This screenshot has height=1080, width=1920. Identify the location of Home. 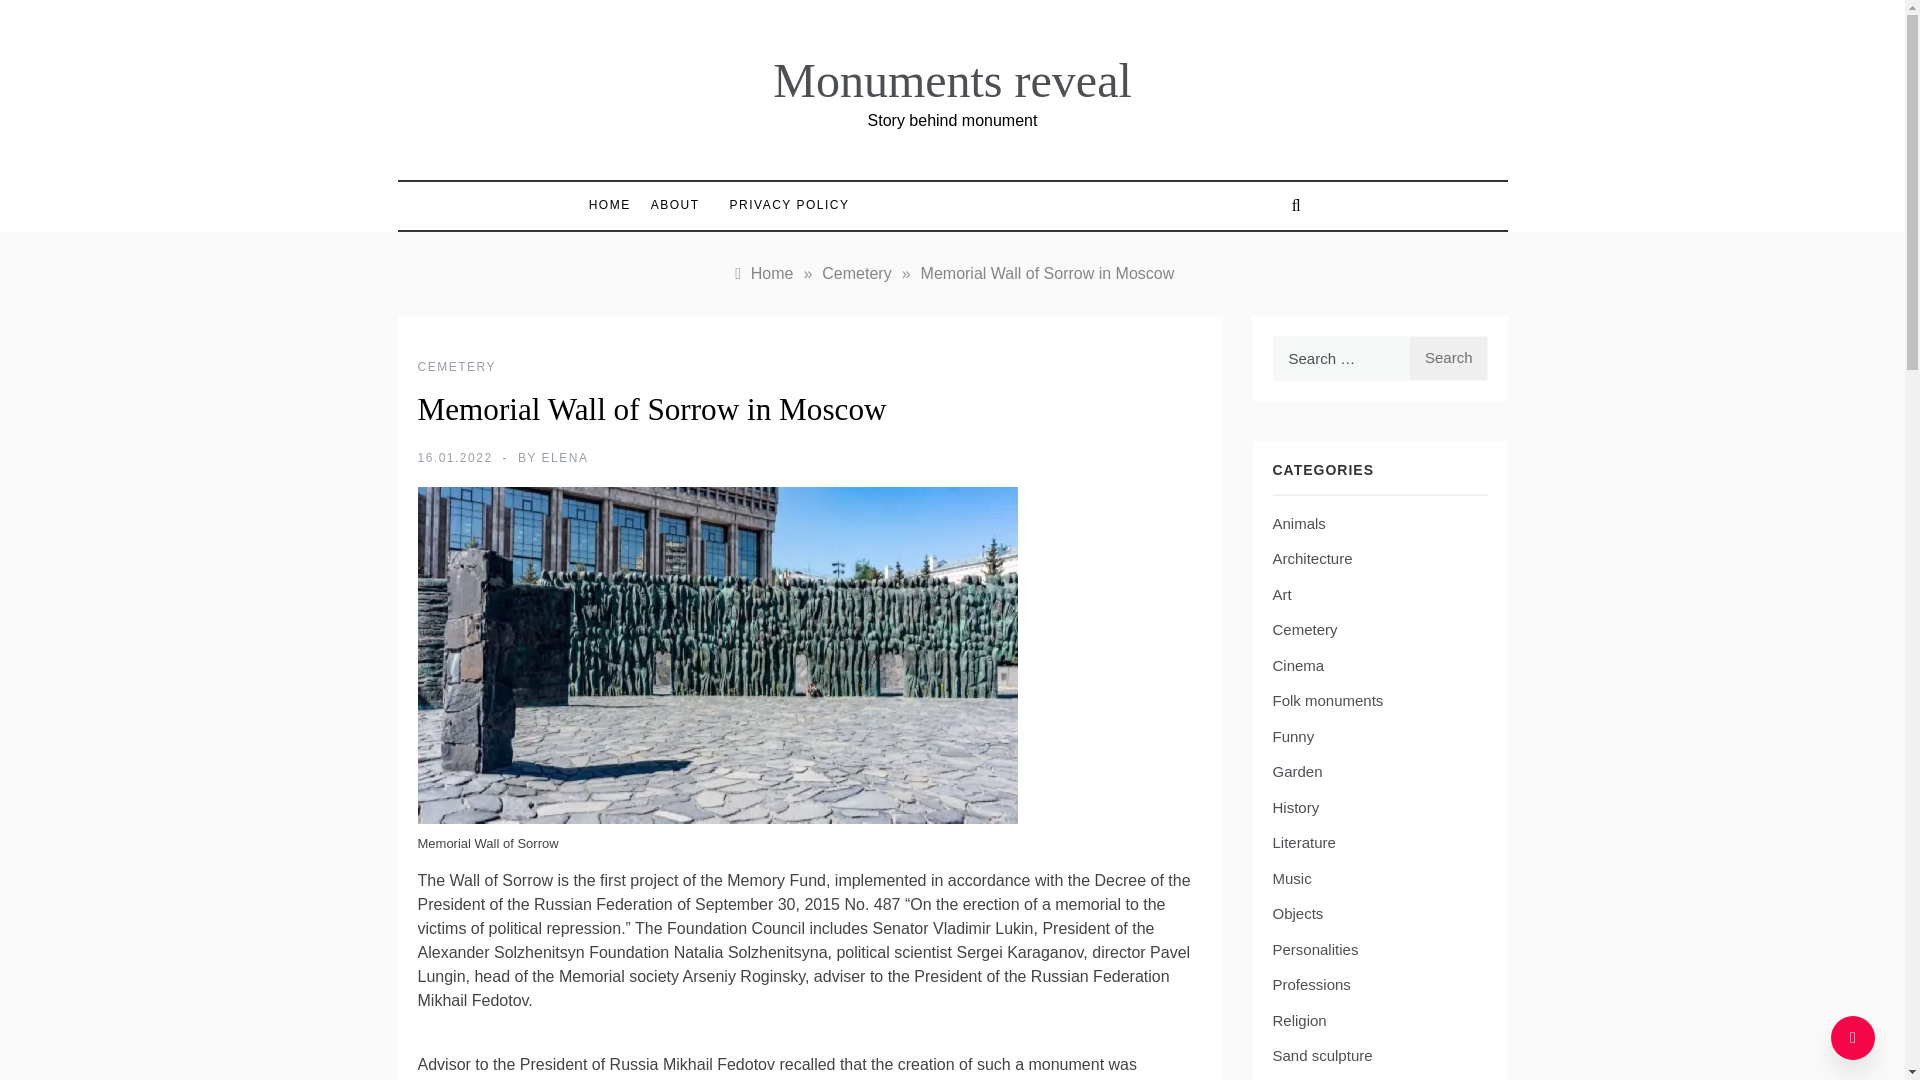
(762, 272).